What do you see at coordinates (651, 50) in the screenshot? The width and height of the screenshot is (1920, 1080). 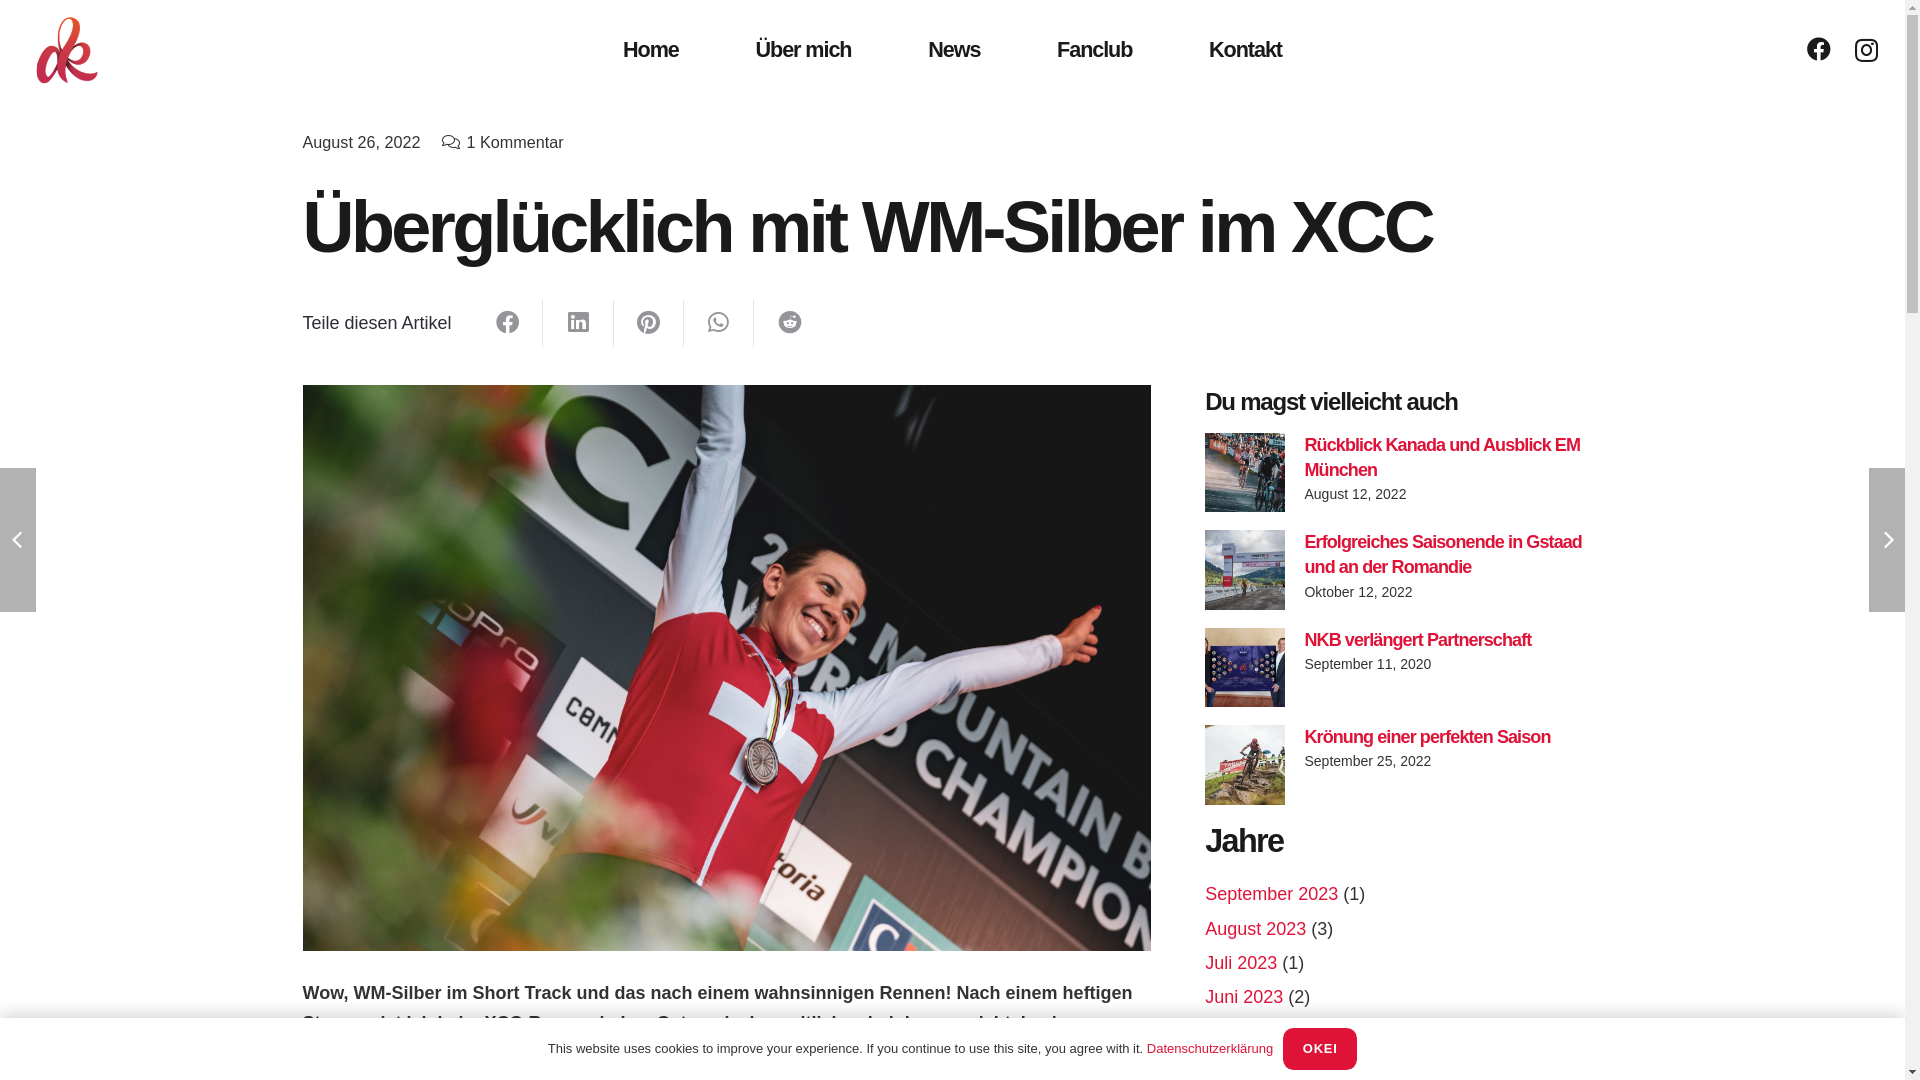 I see `Home` at bounding box center [651, 50].